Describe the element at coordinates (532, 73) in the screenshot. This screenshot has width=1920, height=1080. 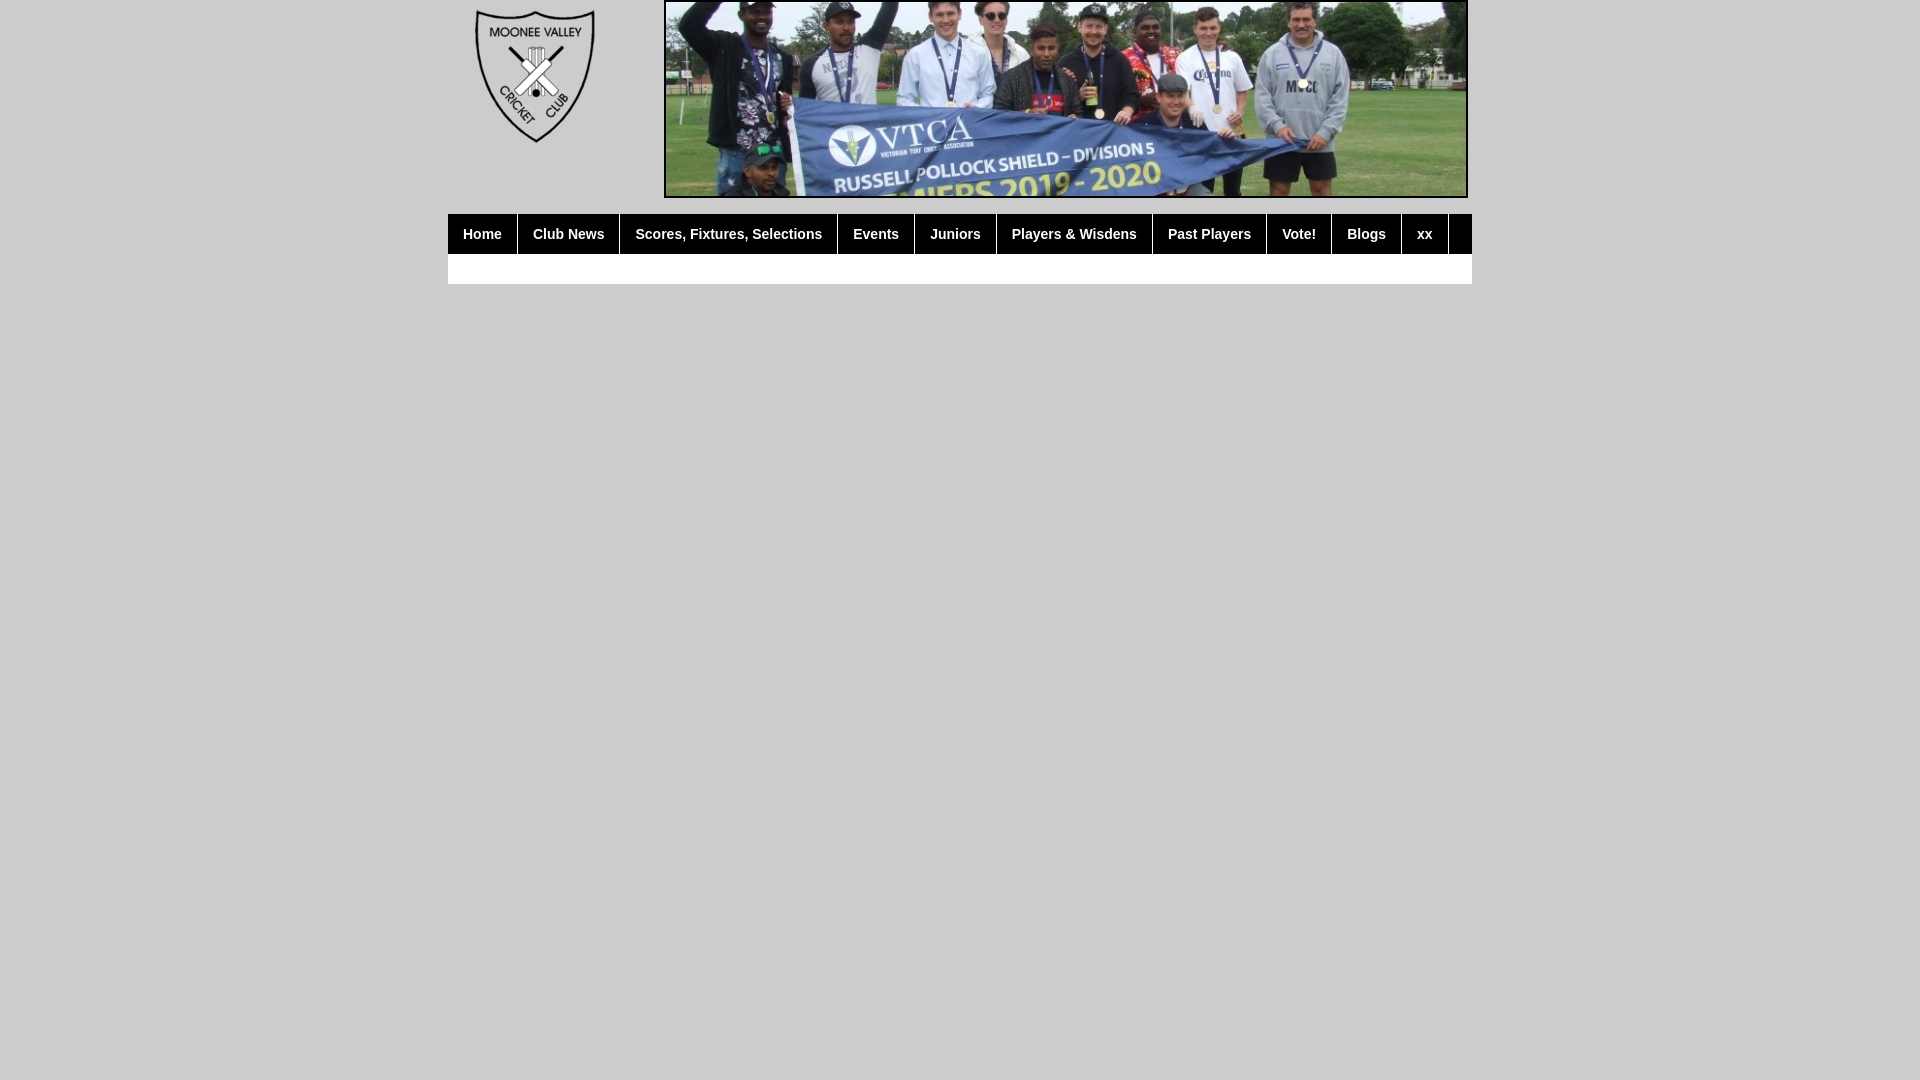
I see `Moonee Valley Cricket Club` at that location.